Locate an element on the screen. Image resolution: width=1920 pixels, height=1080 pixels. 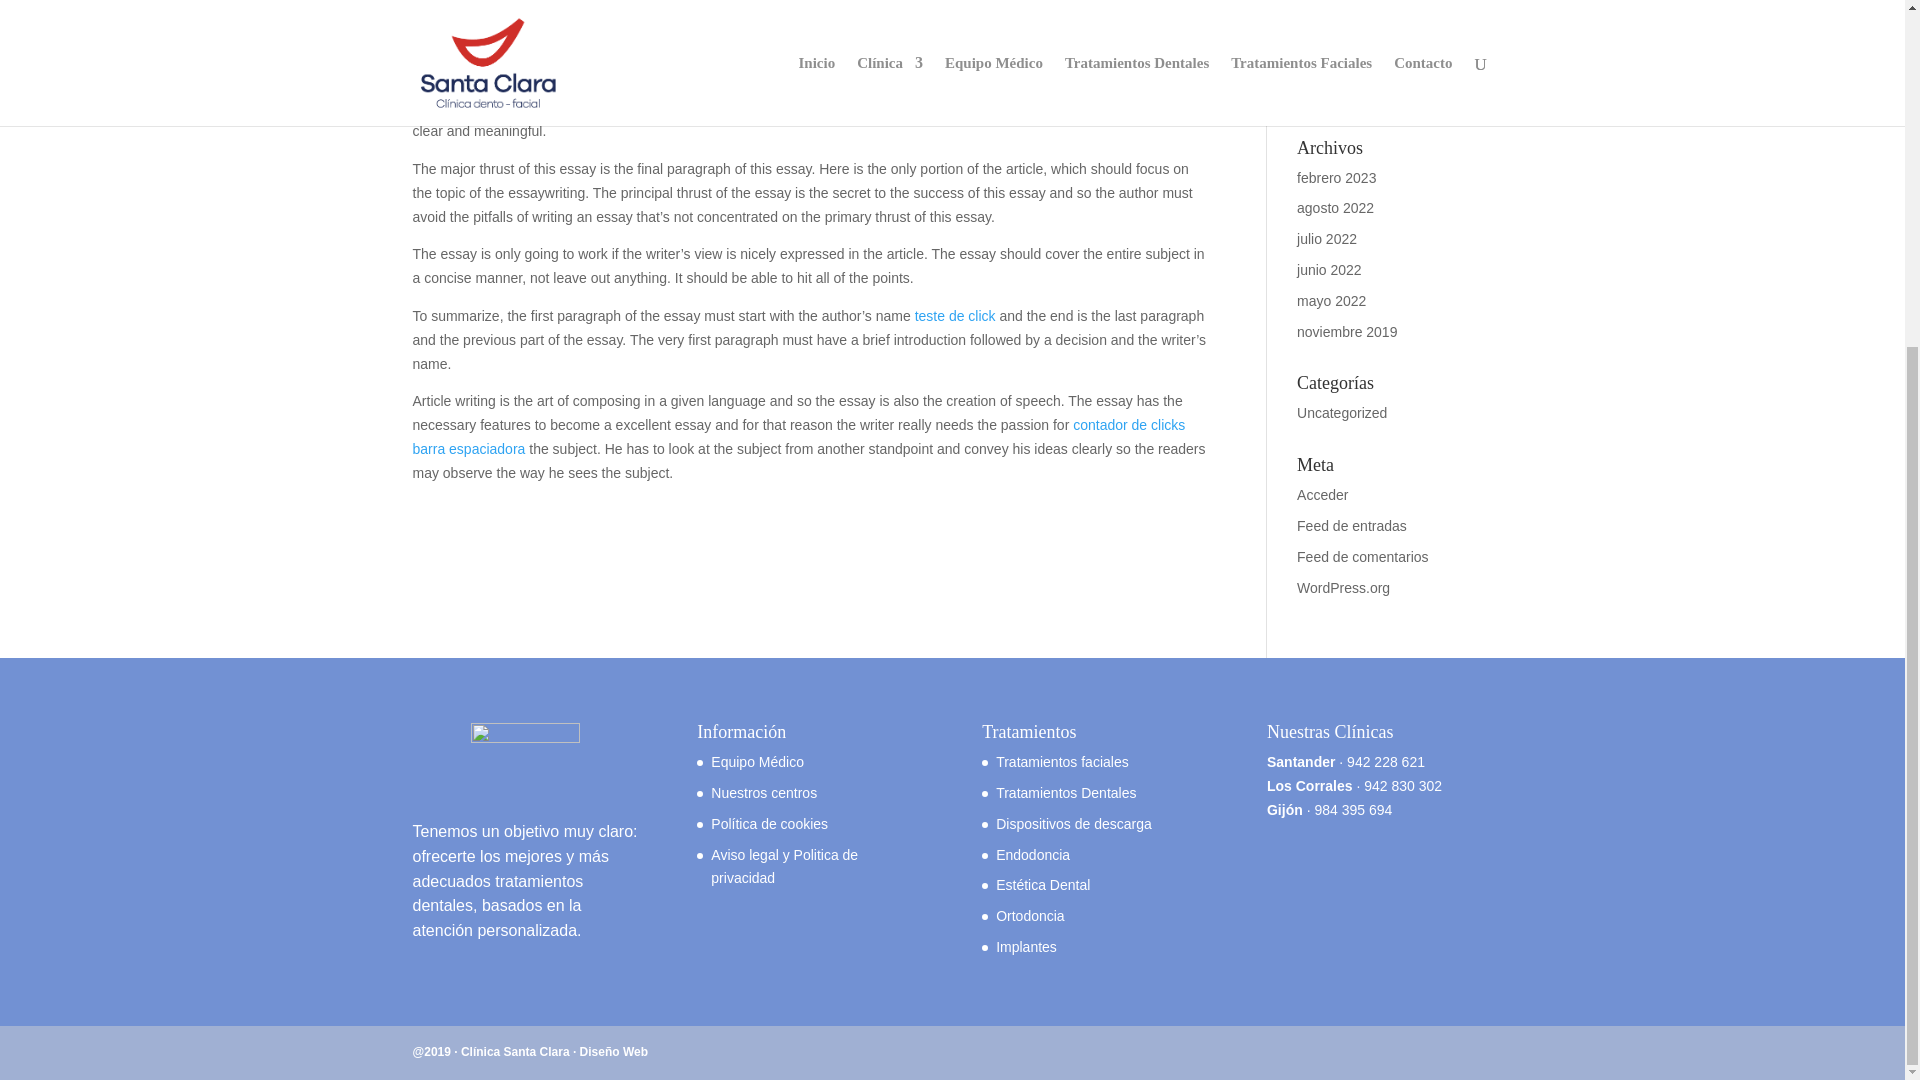
Endodoncia is located at coordinates (1032, 854).